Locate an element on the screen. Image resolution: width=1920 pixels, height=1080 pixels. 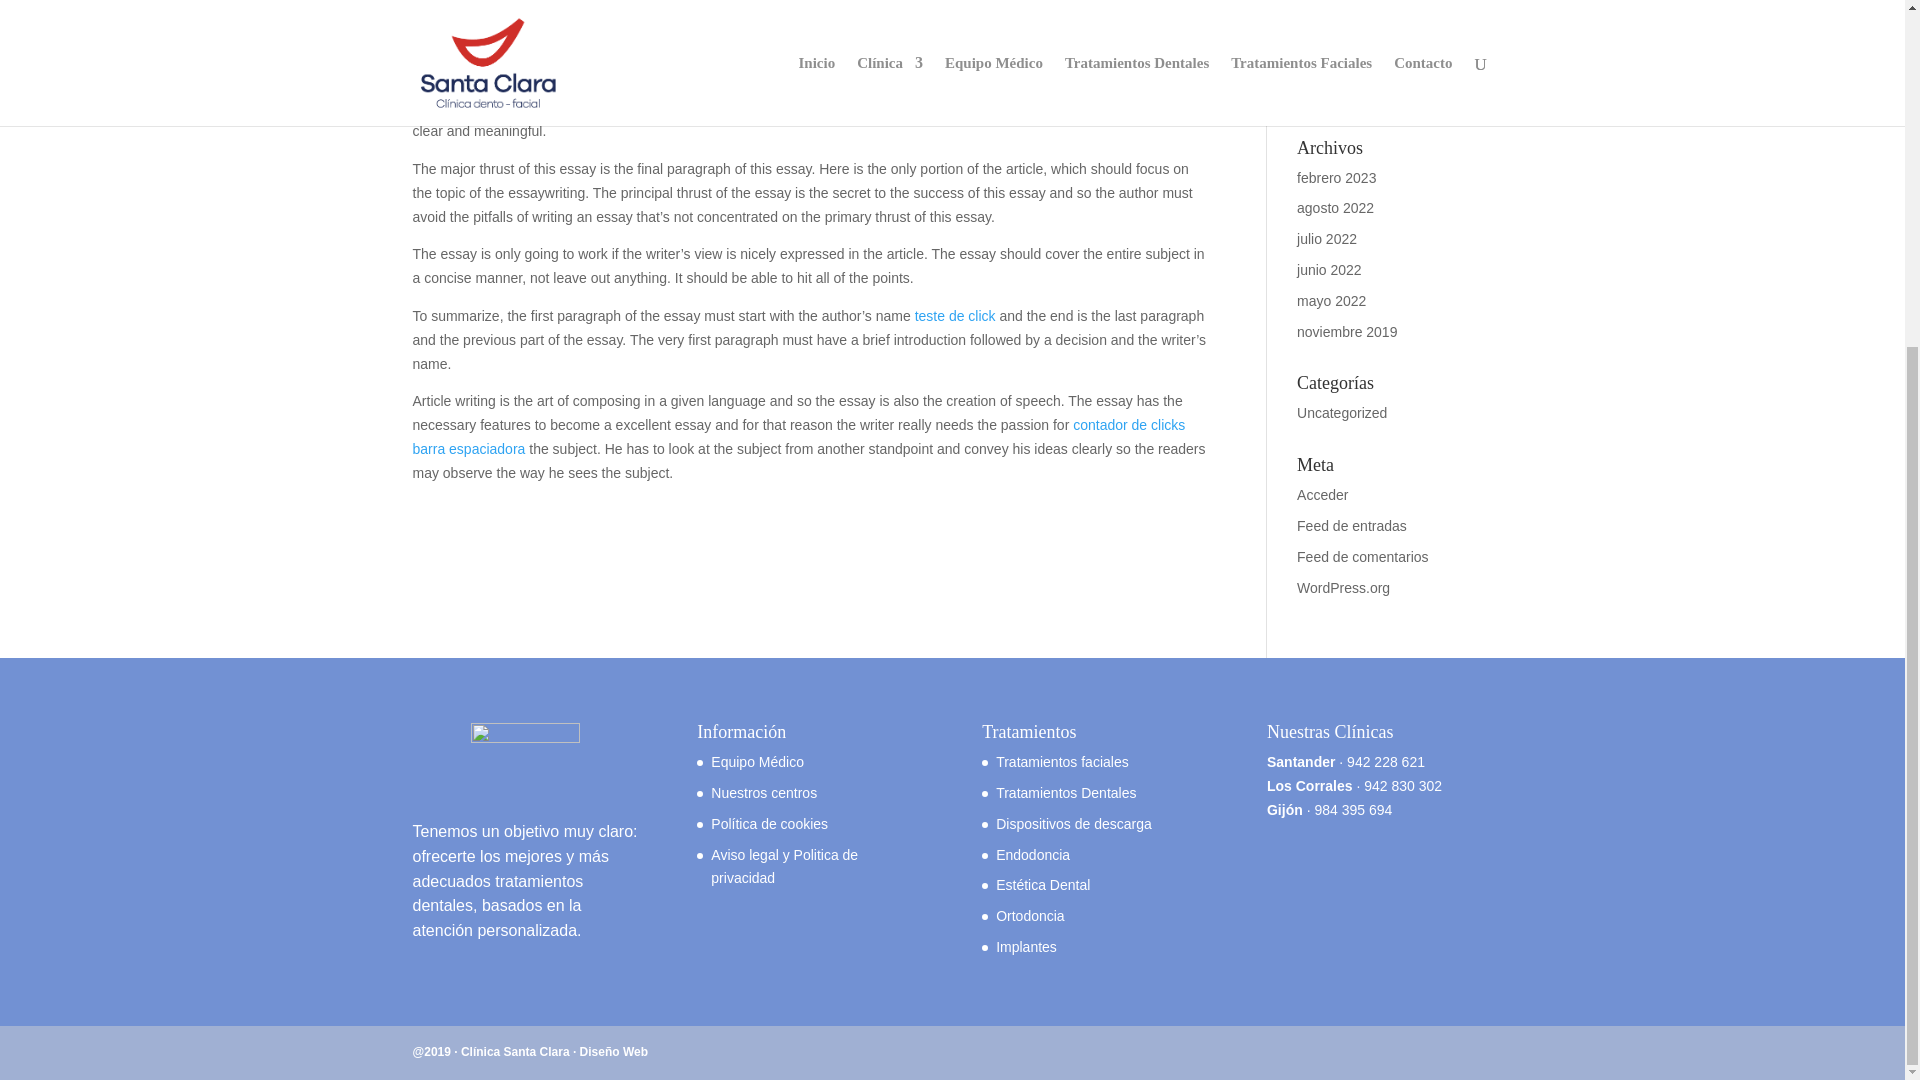
Endodoncia is located at coordinates (1032, 854).